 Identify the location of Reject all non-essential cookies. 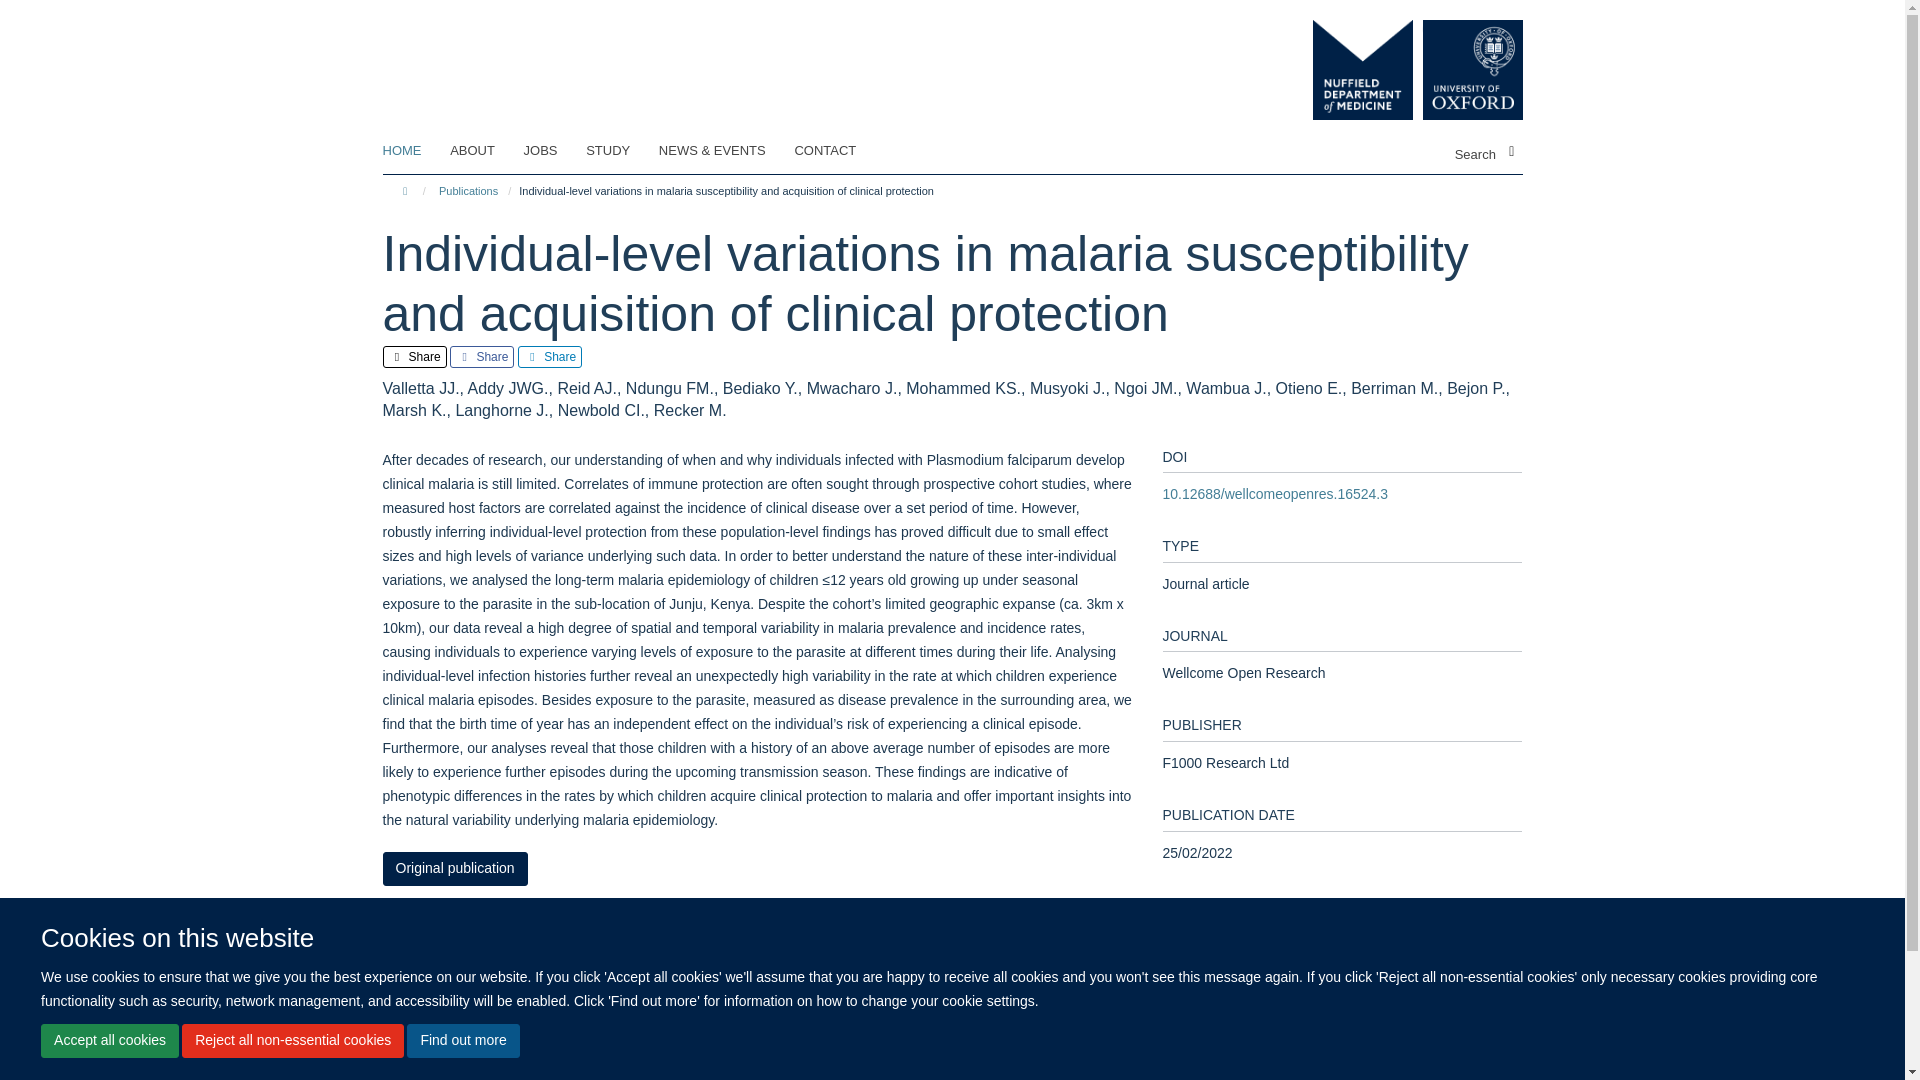
(292, 1040).